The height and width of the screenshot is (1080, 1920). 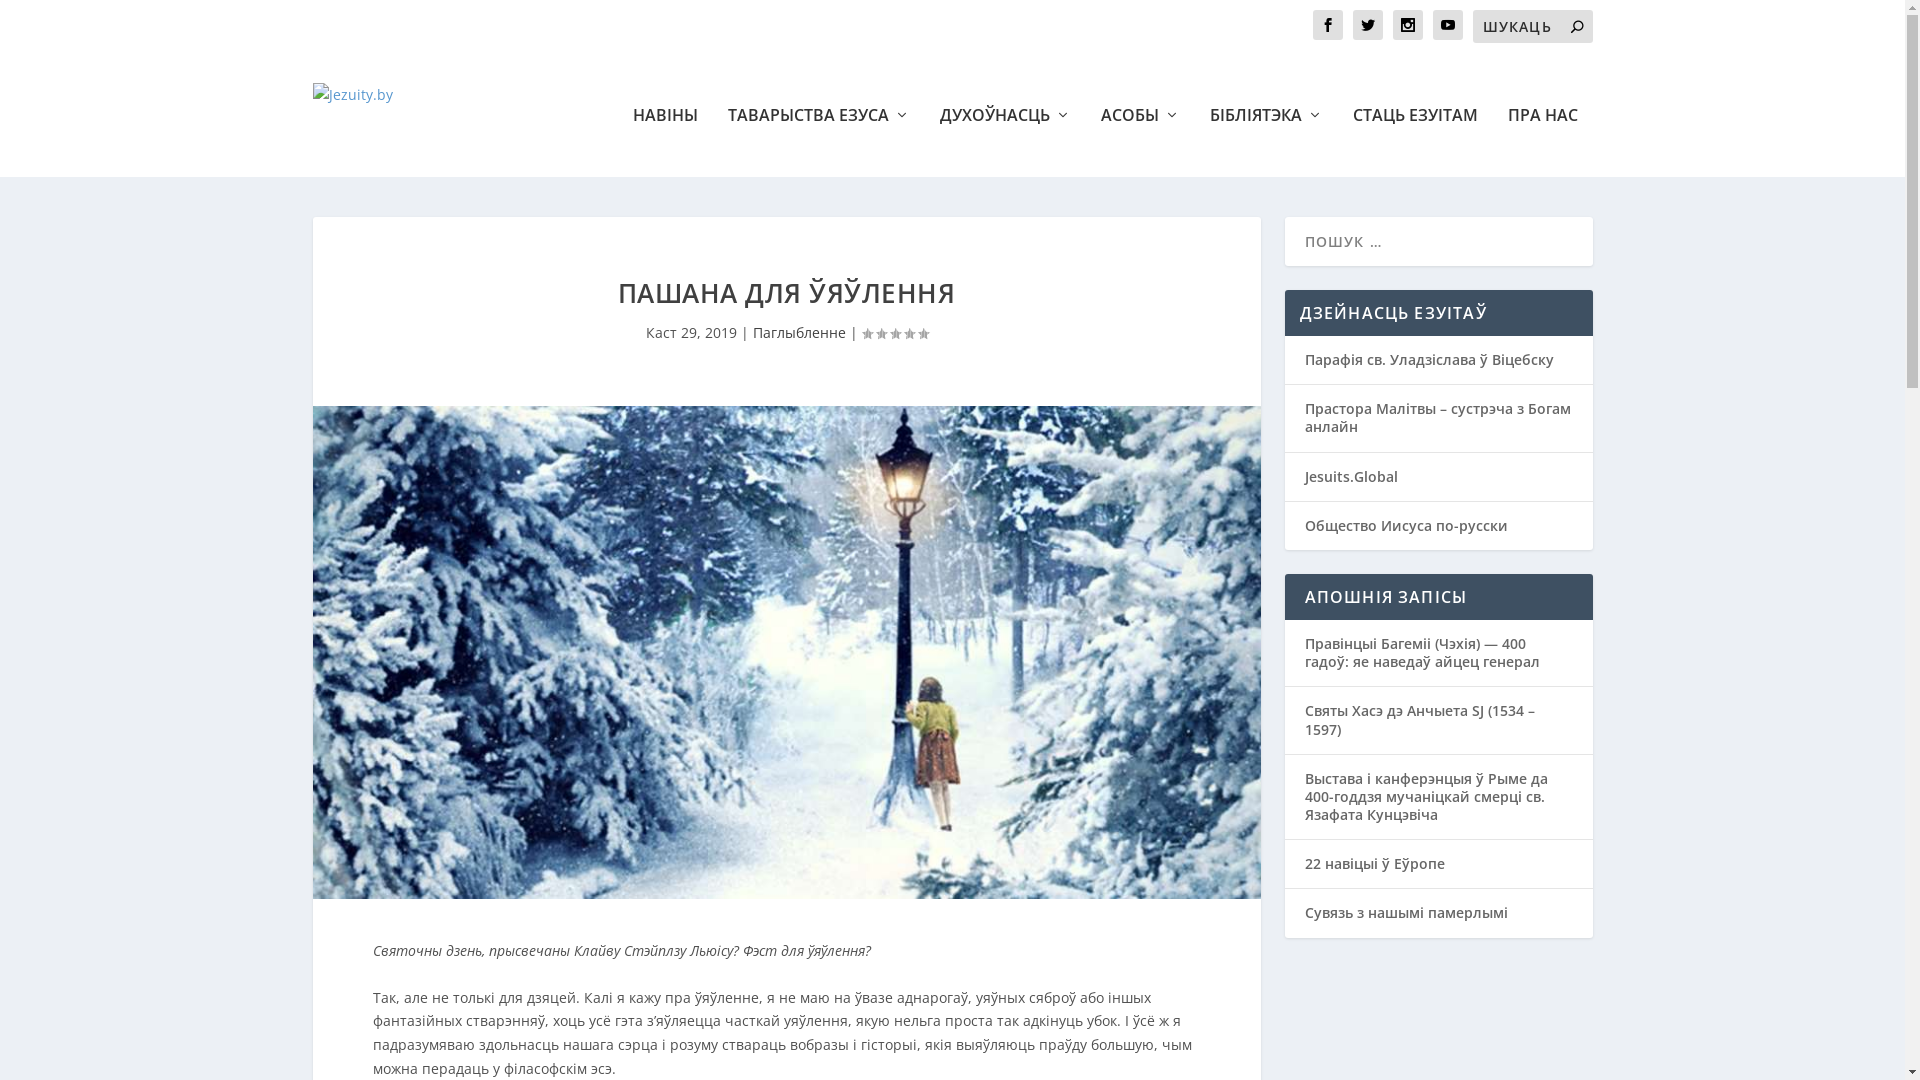 What do you see at coordinates (1532, 26) in the screenshot?
I see `Search for:` at bounding box center [1532, 26].